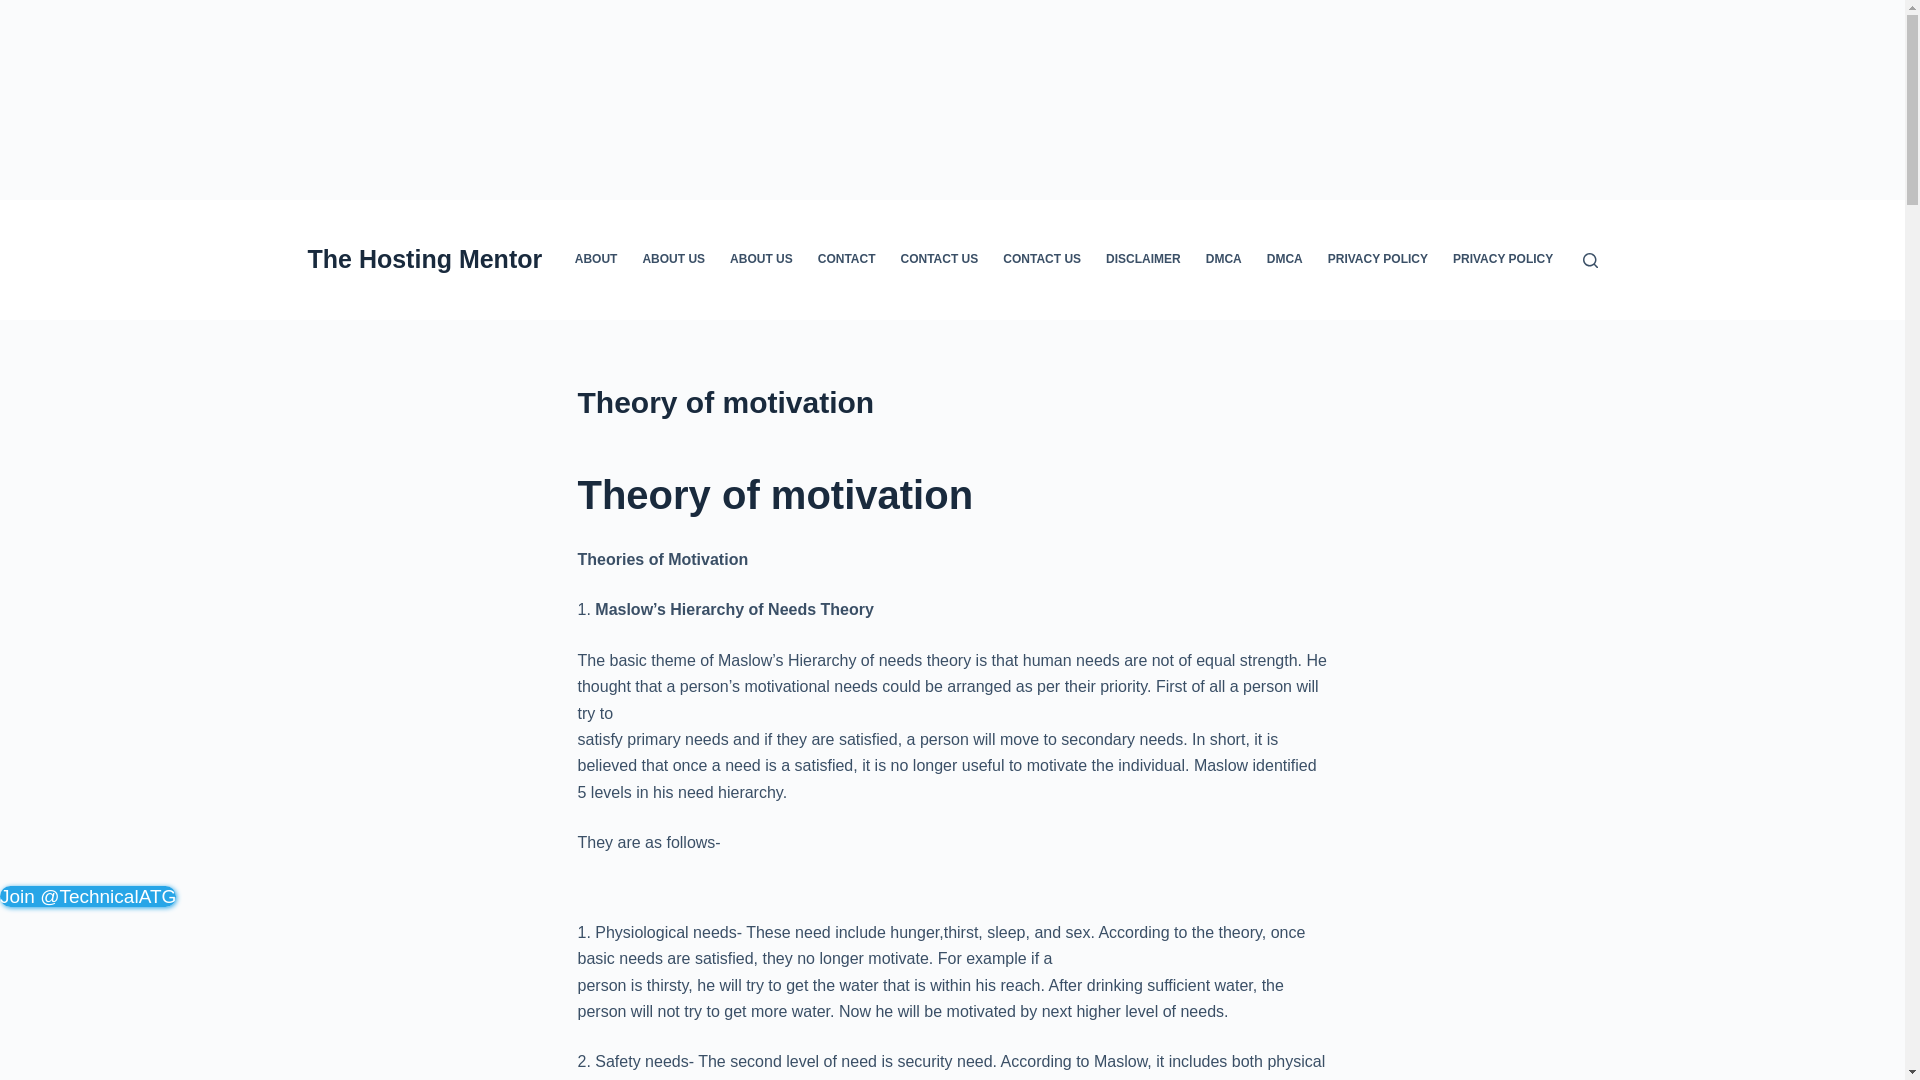 This screenshot has height=1080, width=1920. What do you see at coordinates (425, 259) in the screenshot?
I see `The Hosting Mentor` at bounding box center [425, 259].